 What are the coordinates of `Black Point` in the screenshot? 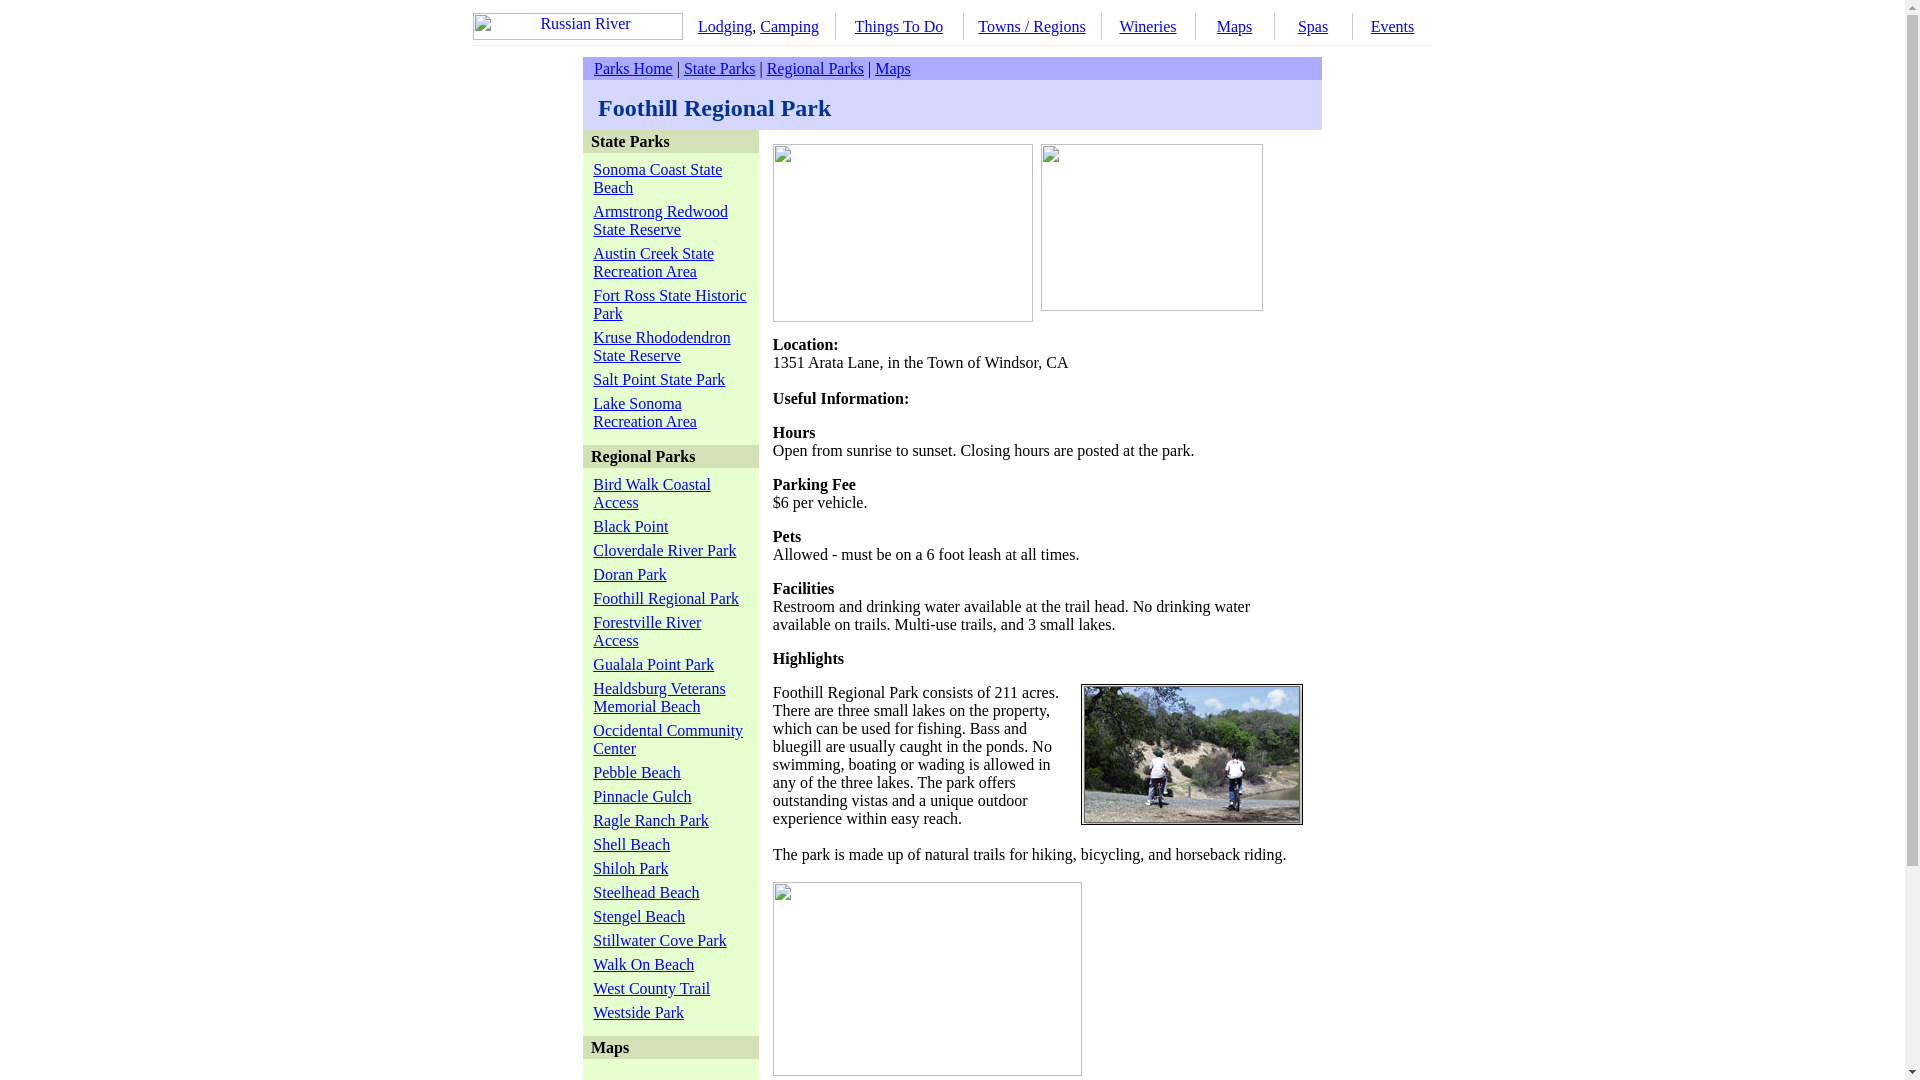 It's located at (630, 526).